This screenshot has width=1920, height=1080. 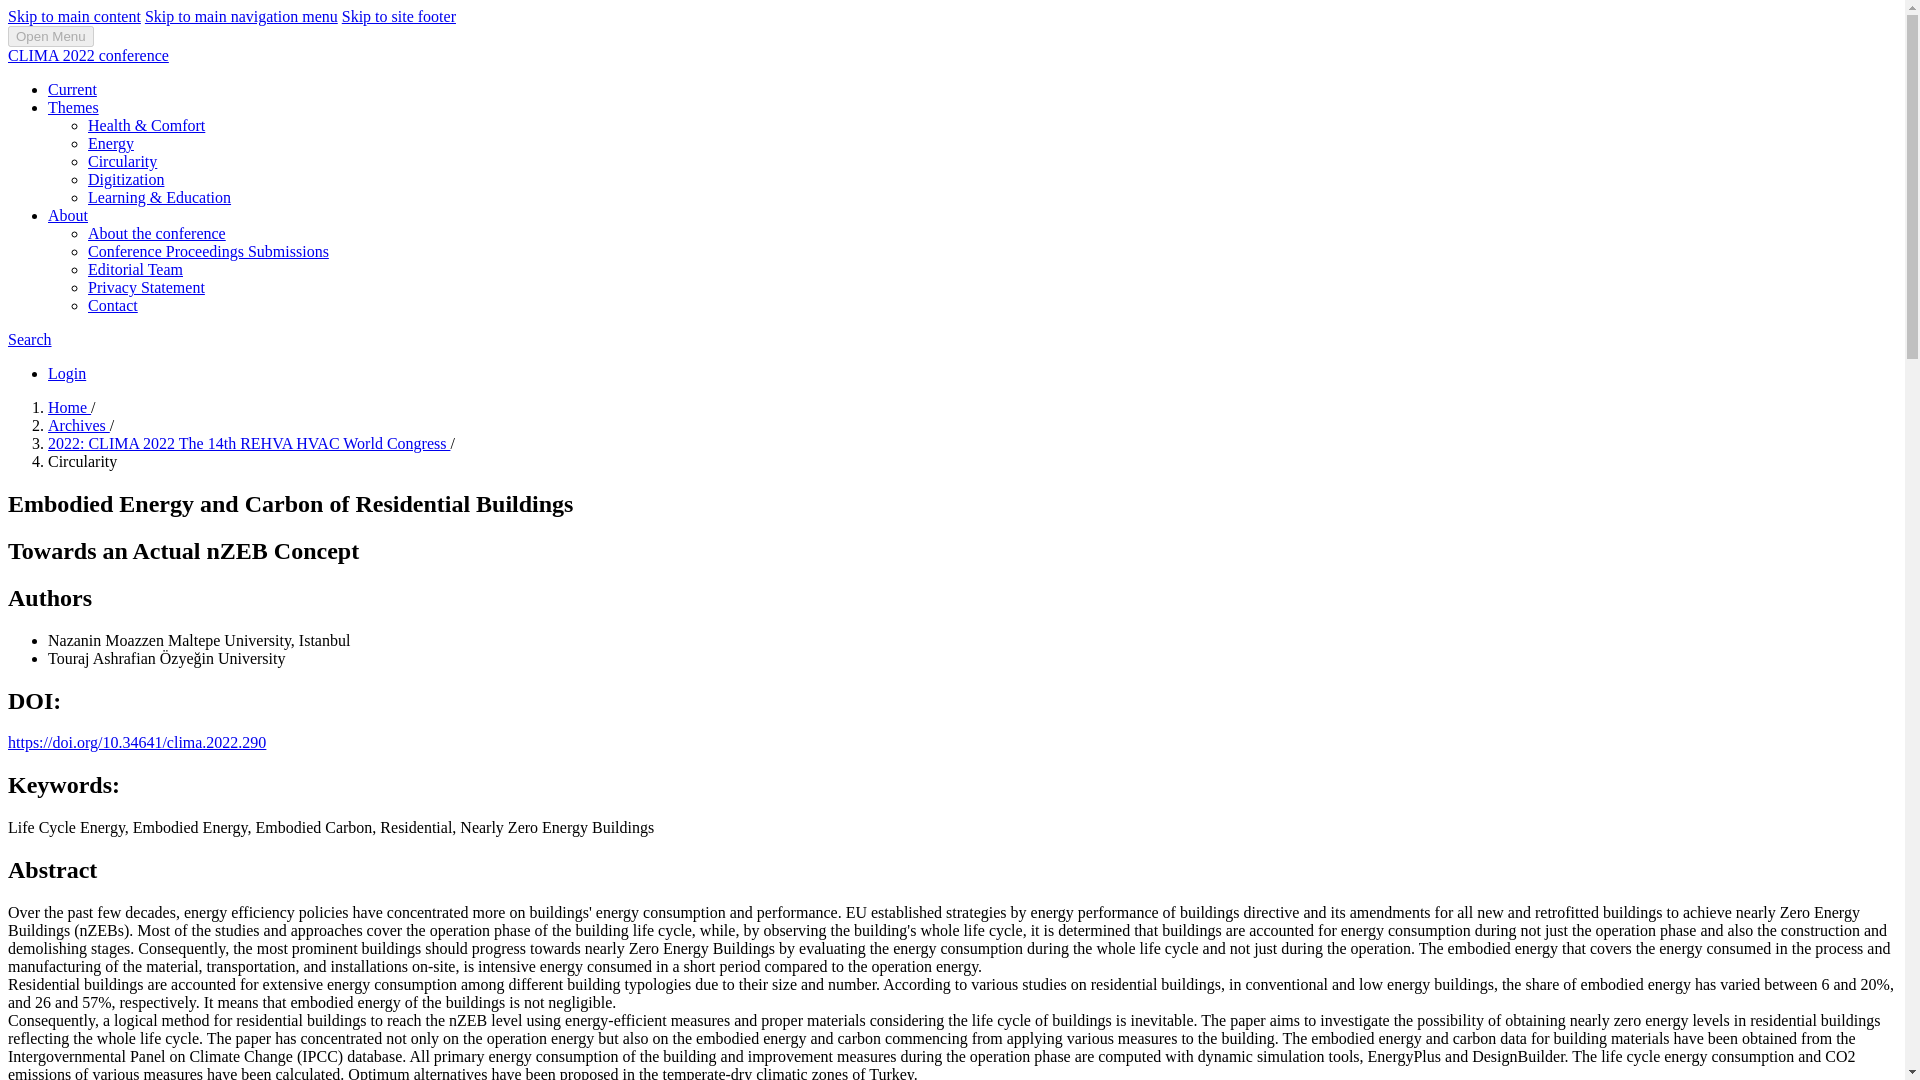 What do you see at coordinates (157, 232) in the screenshot?
I see `About the conference` at bounding box center [157, 232].